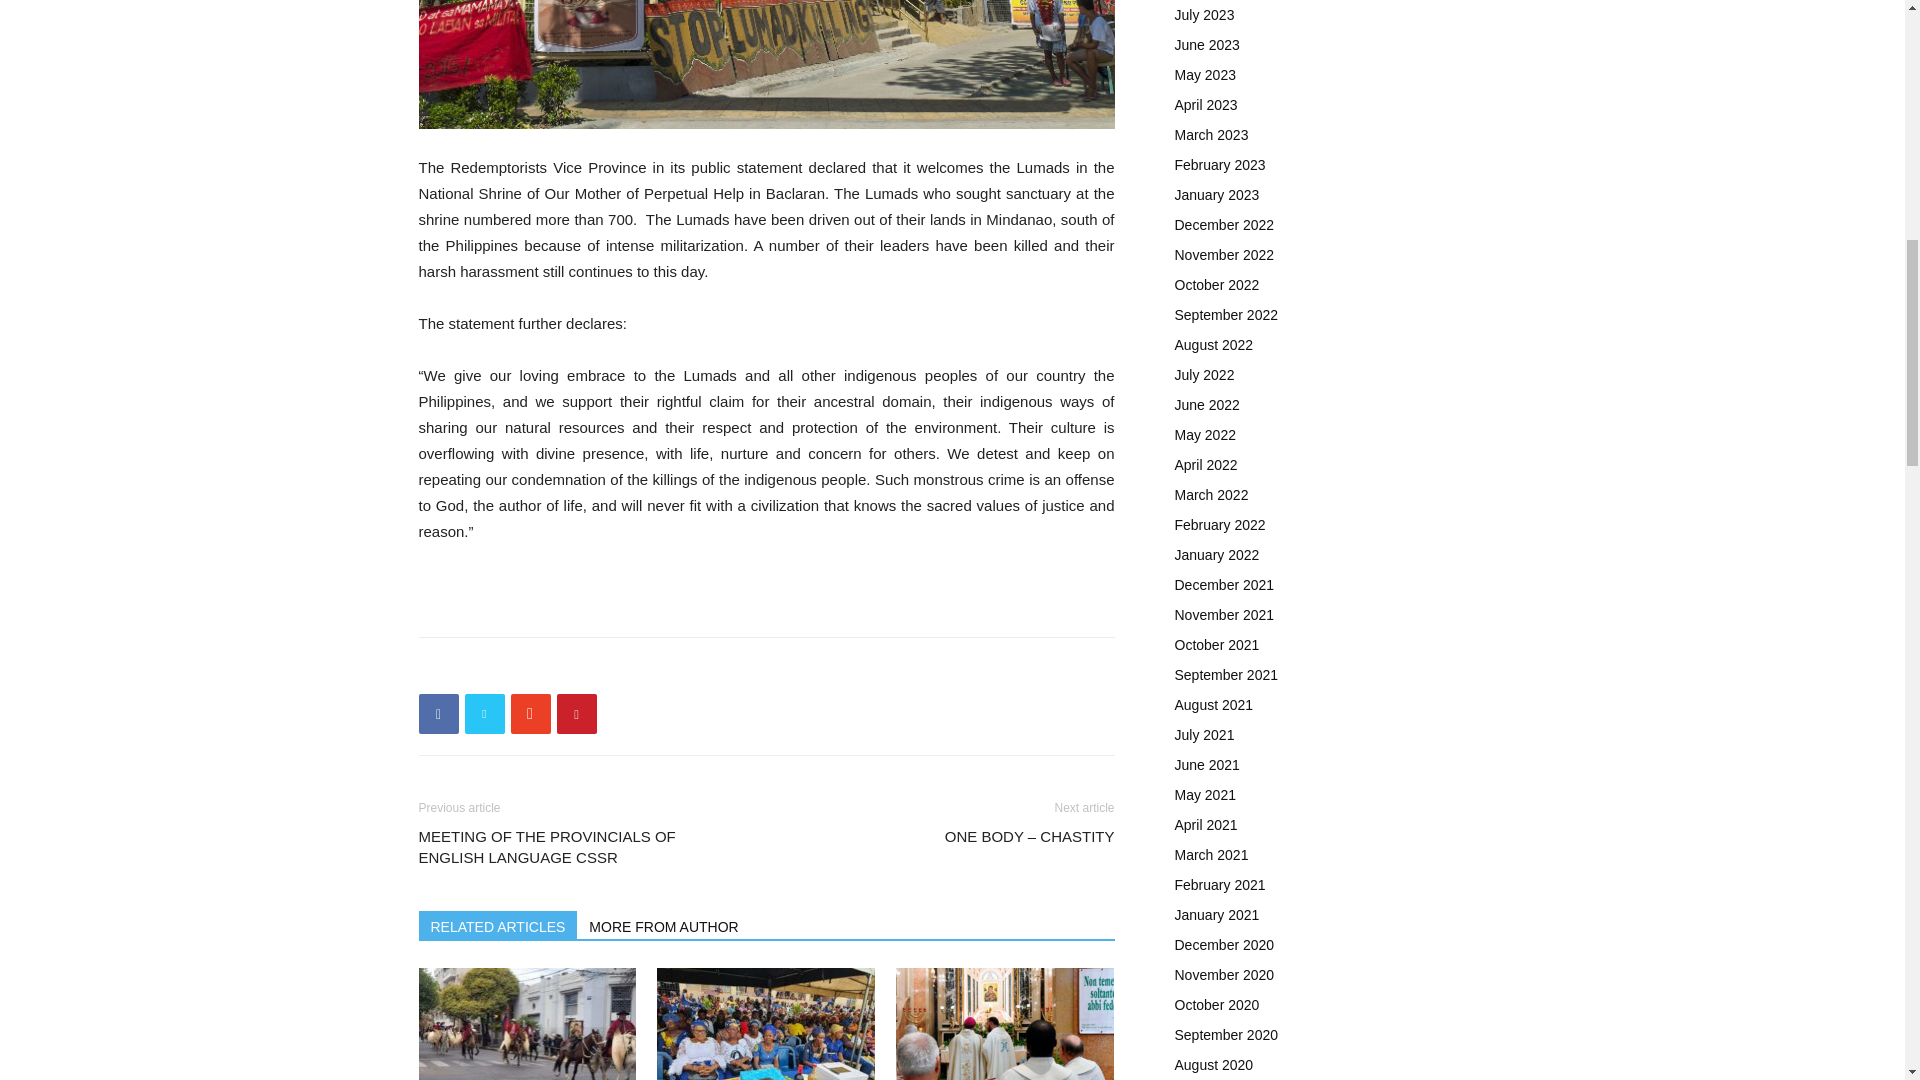 The width and height of the screenshot is (1920, 1080). What do you see at coordinates (526, 1024) in the screenshot?
I see `Feast of the Mother of Perpetual Help in Salta, Argentina` at bounding box center [526, 1024].